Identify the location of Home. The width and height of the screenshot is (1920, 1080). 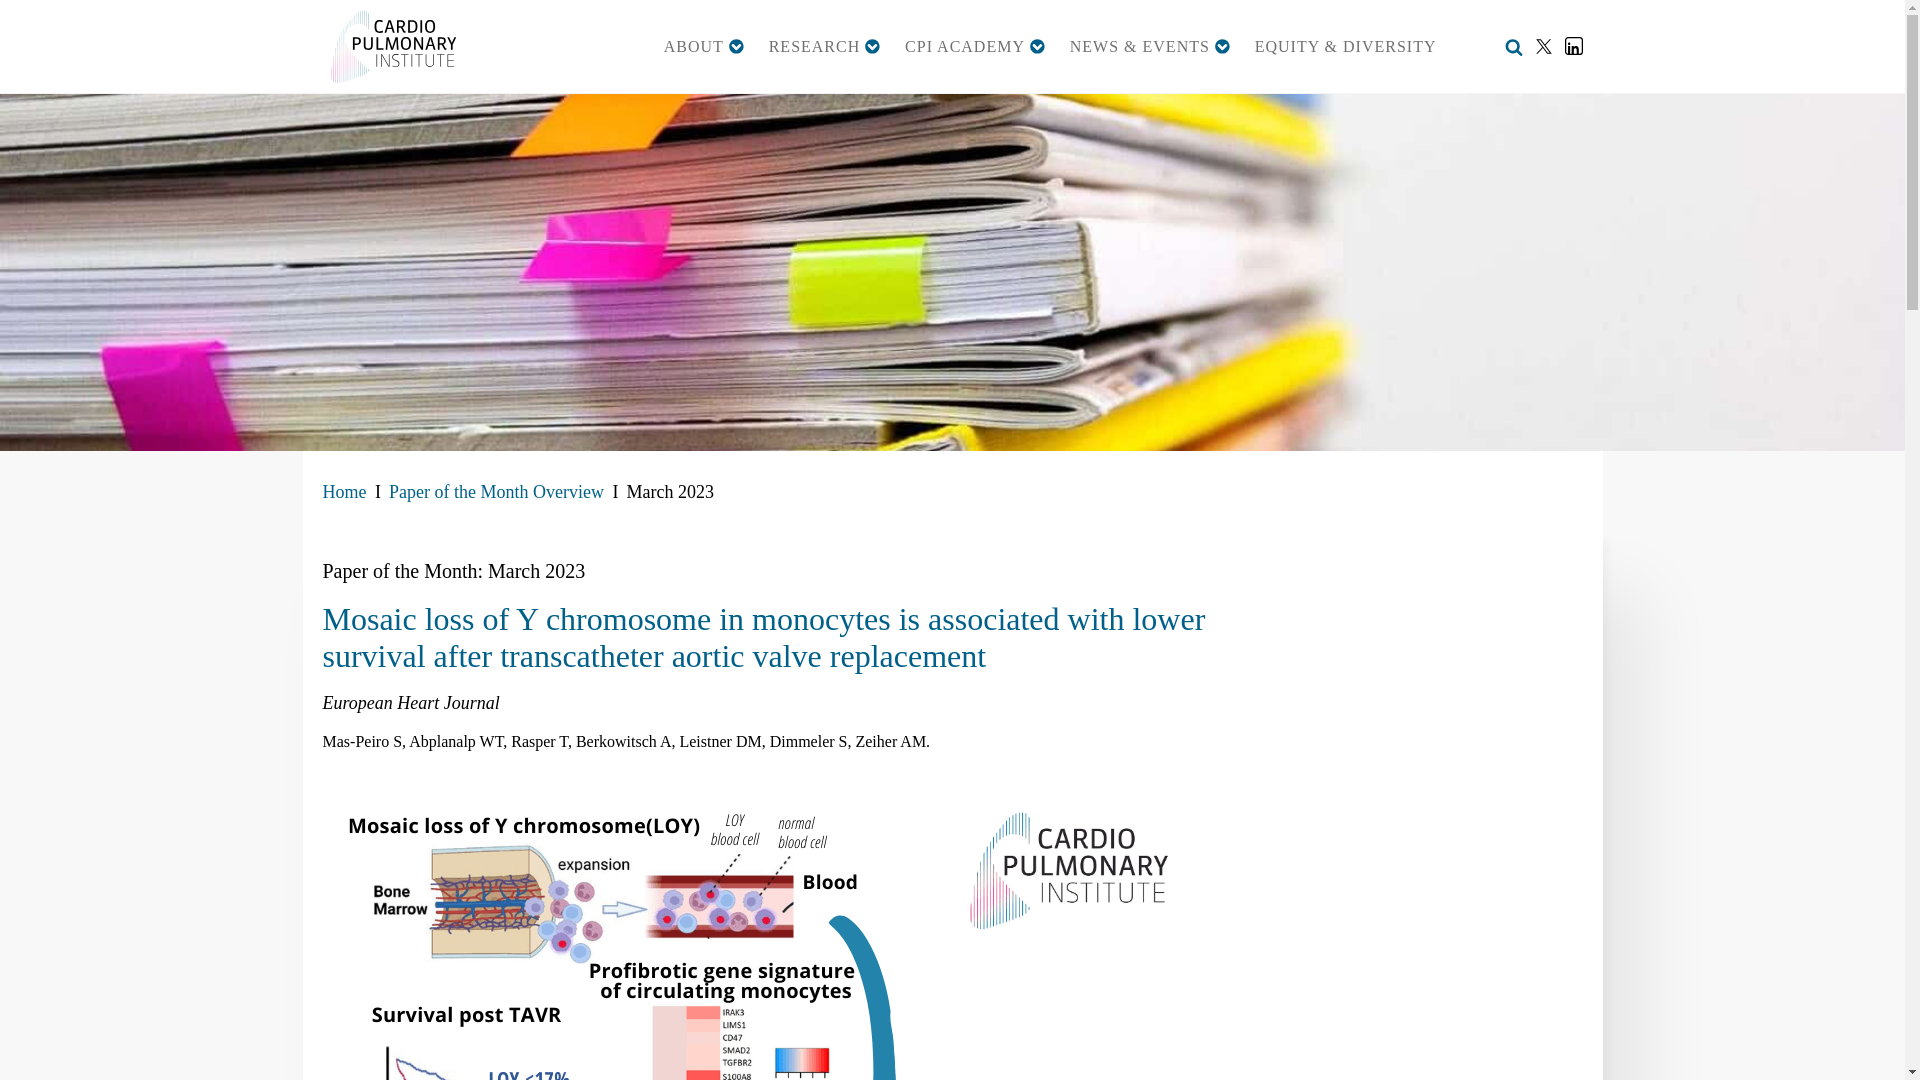
(344, 492).